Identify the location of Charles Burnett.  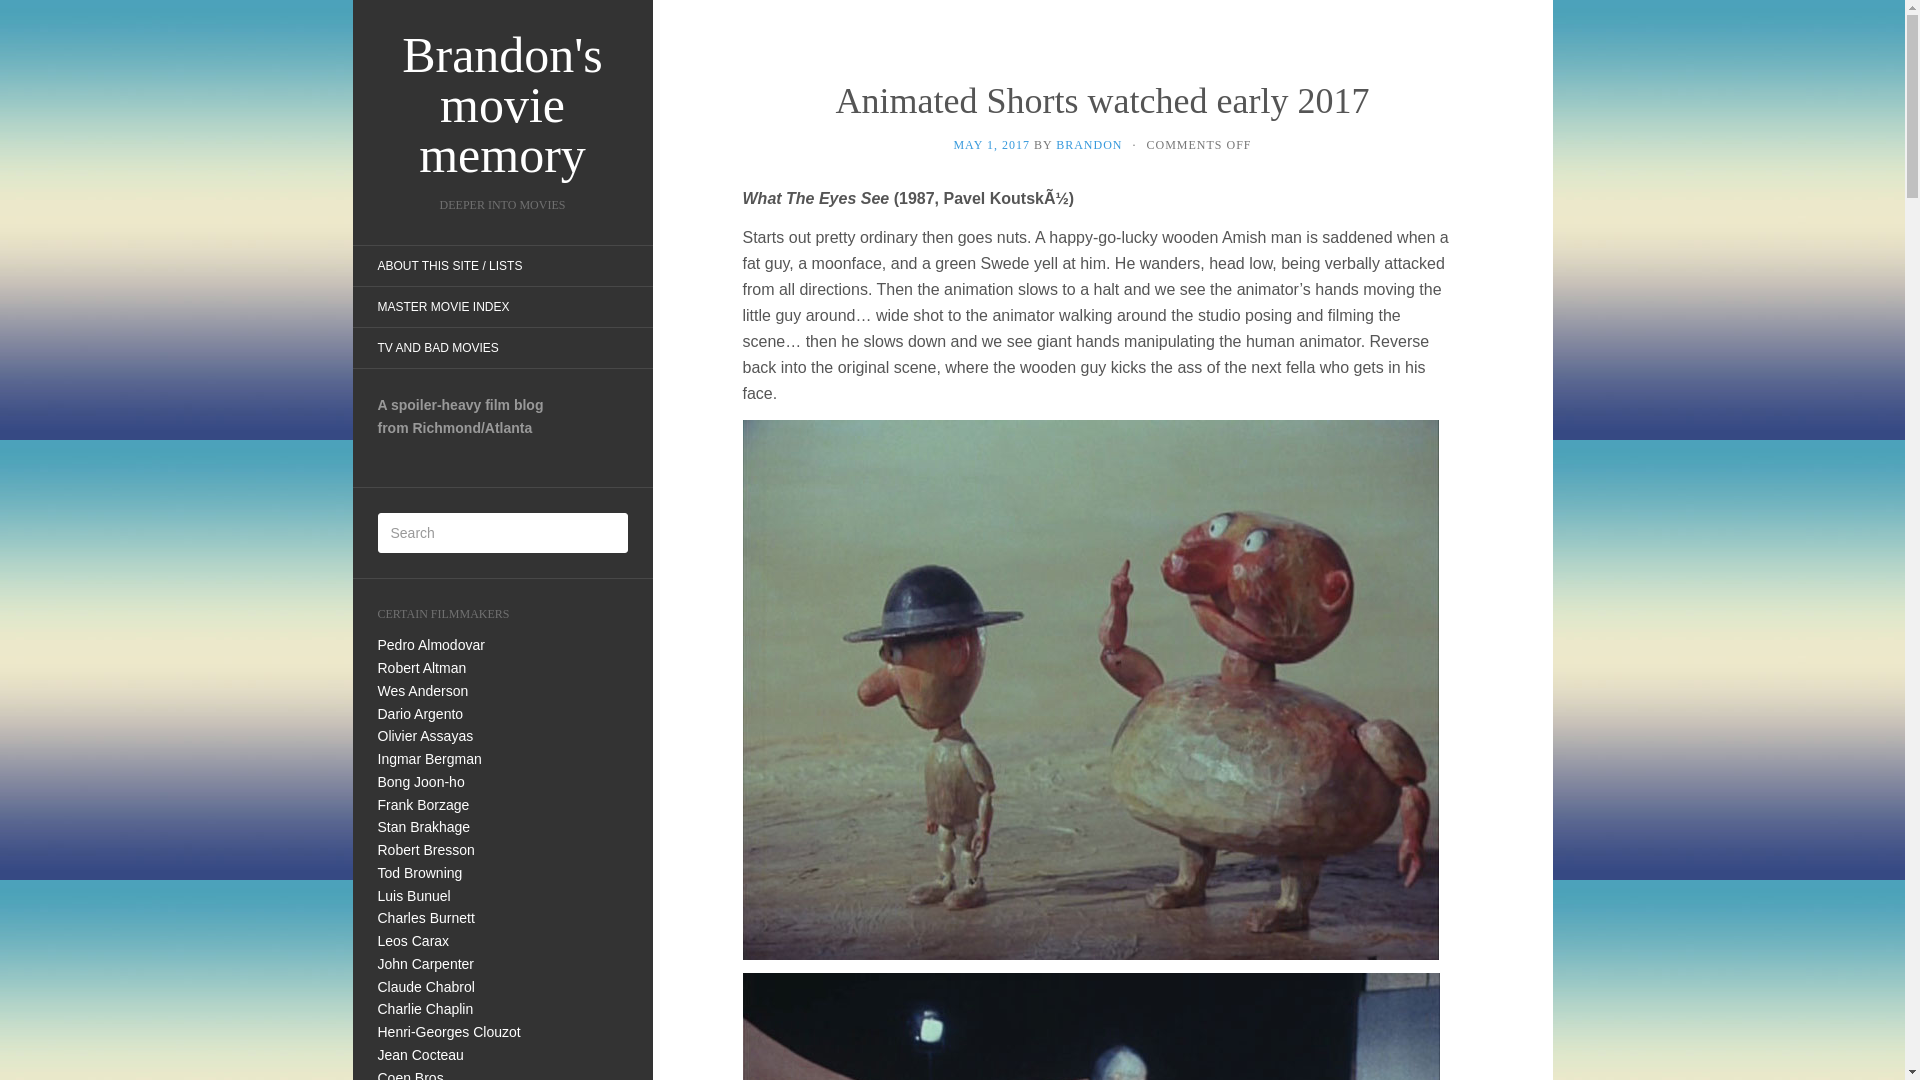
(426, 918).